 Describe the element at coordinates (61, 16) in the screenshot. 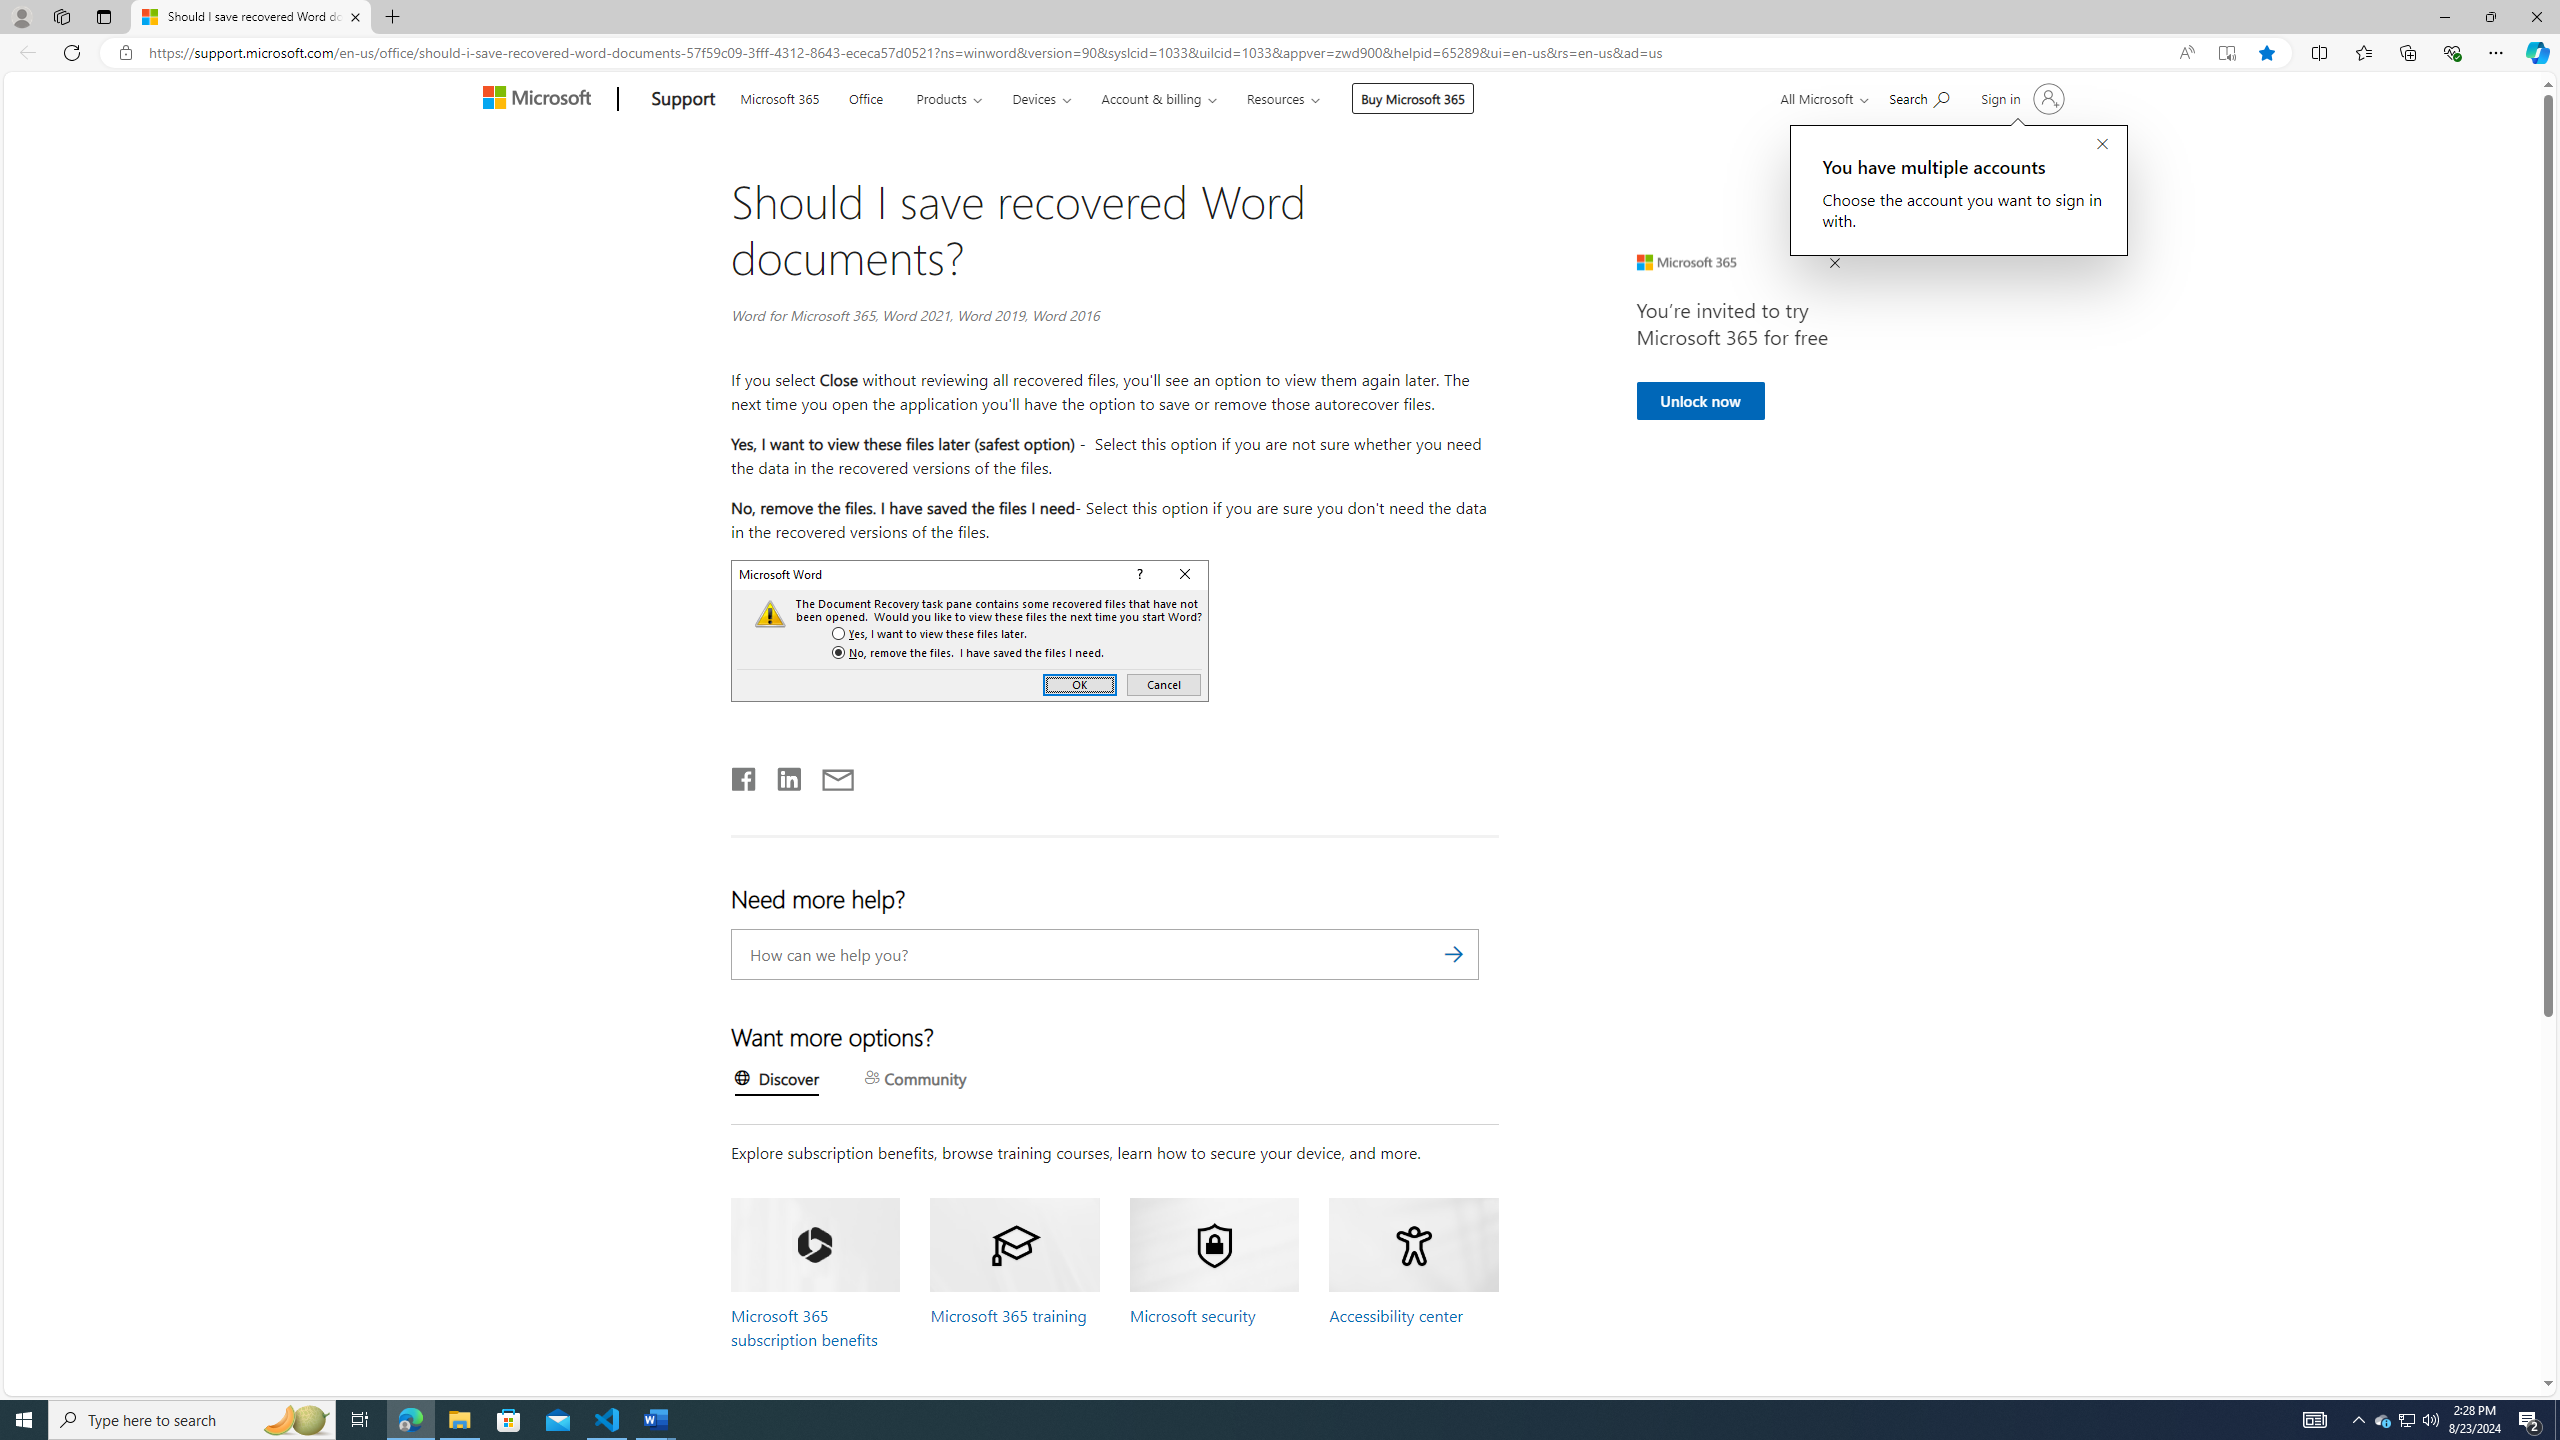

I see `Workspaces` at that location.